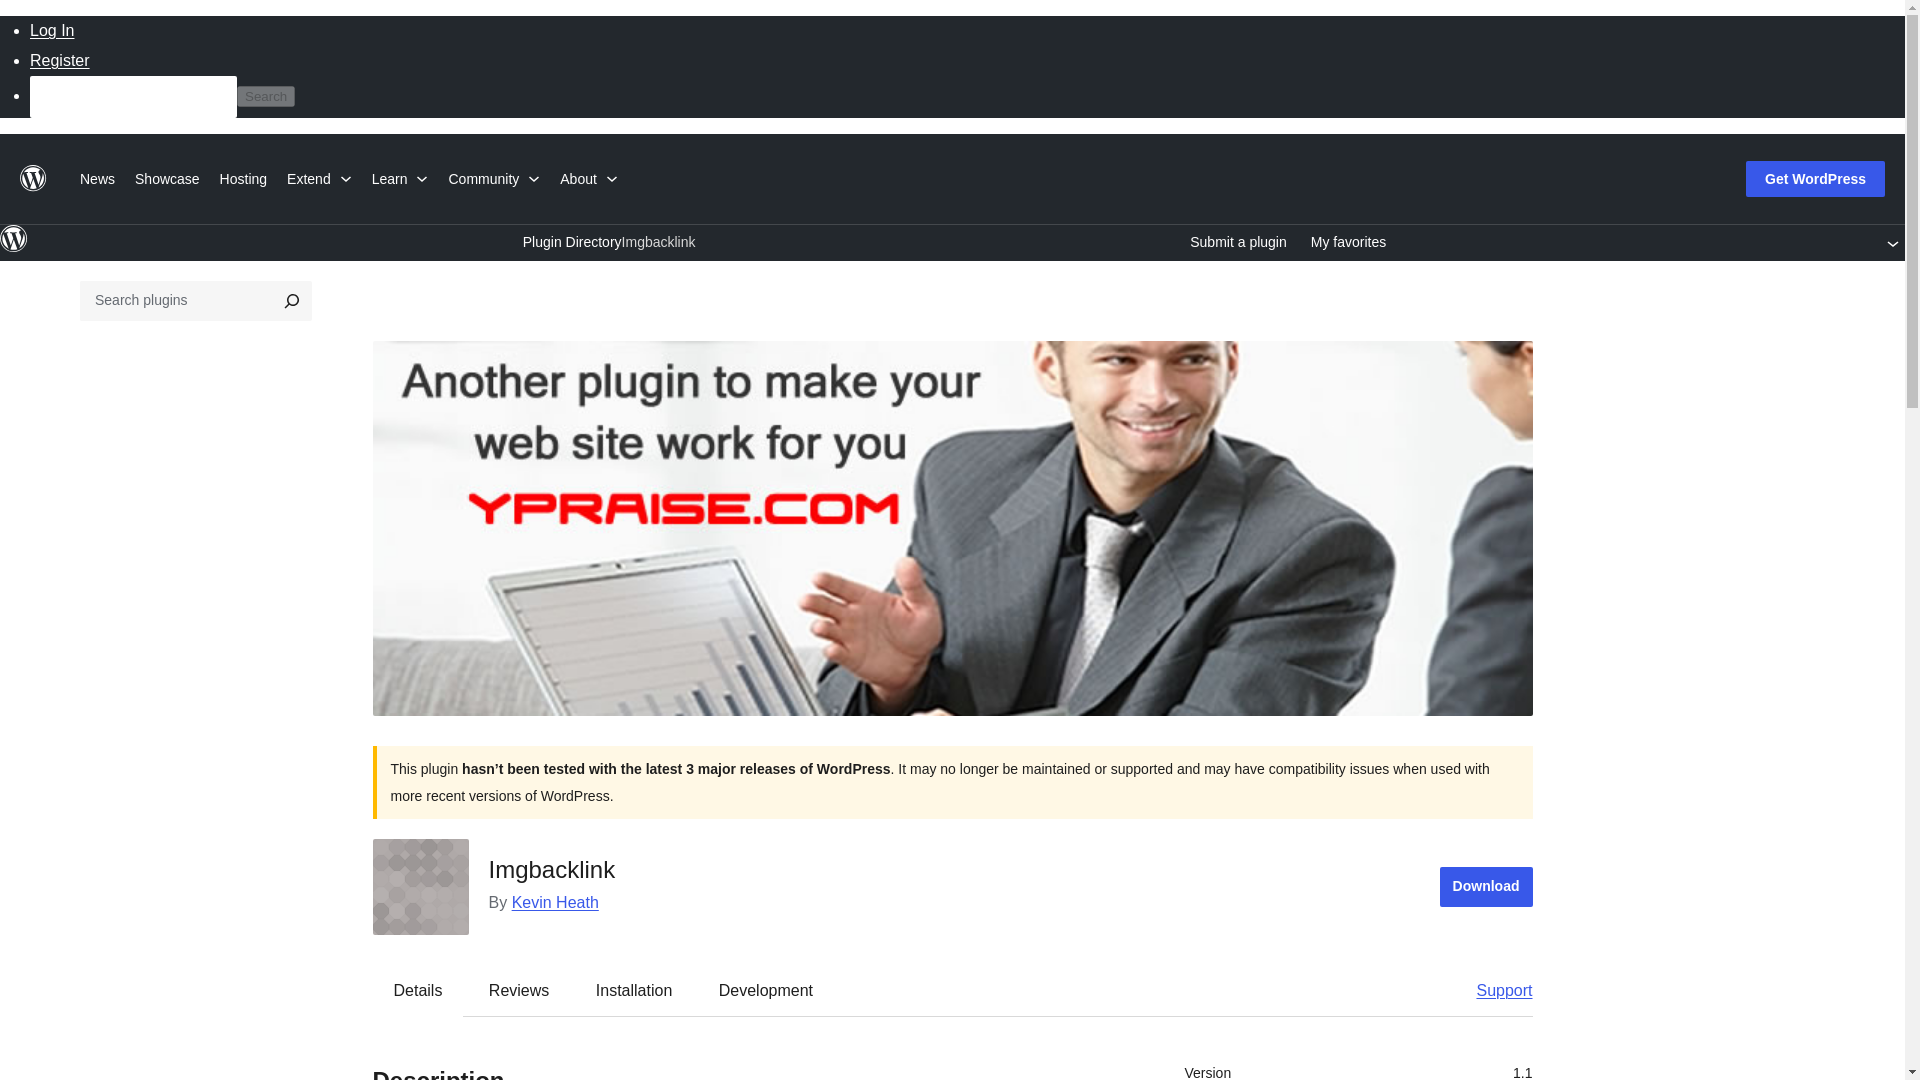 The image size is (1920, 1080). I want to click on WordPress.org, so click(14, 238).